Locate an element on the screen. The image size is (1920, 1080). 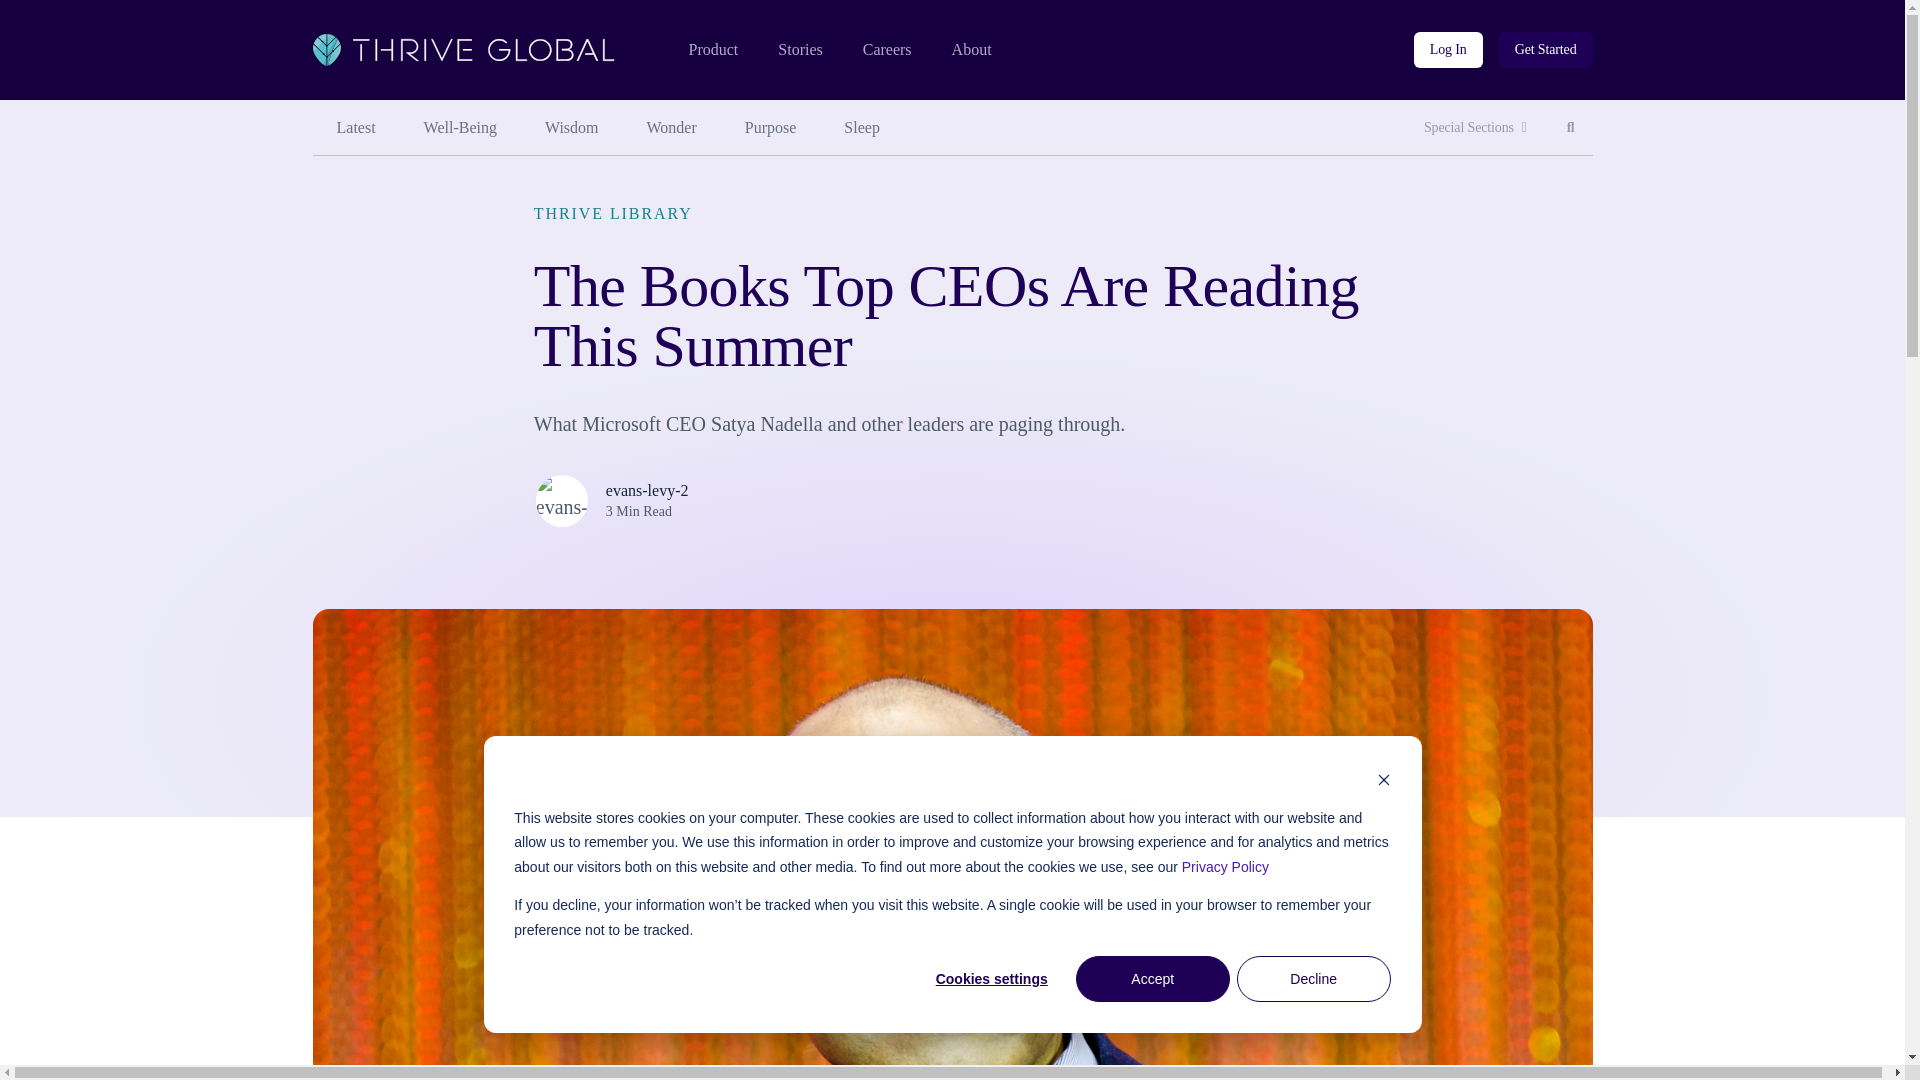
Get Started is located at coordinates (1546, 50).